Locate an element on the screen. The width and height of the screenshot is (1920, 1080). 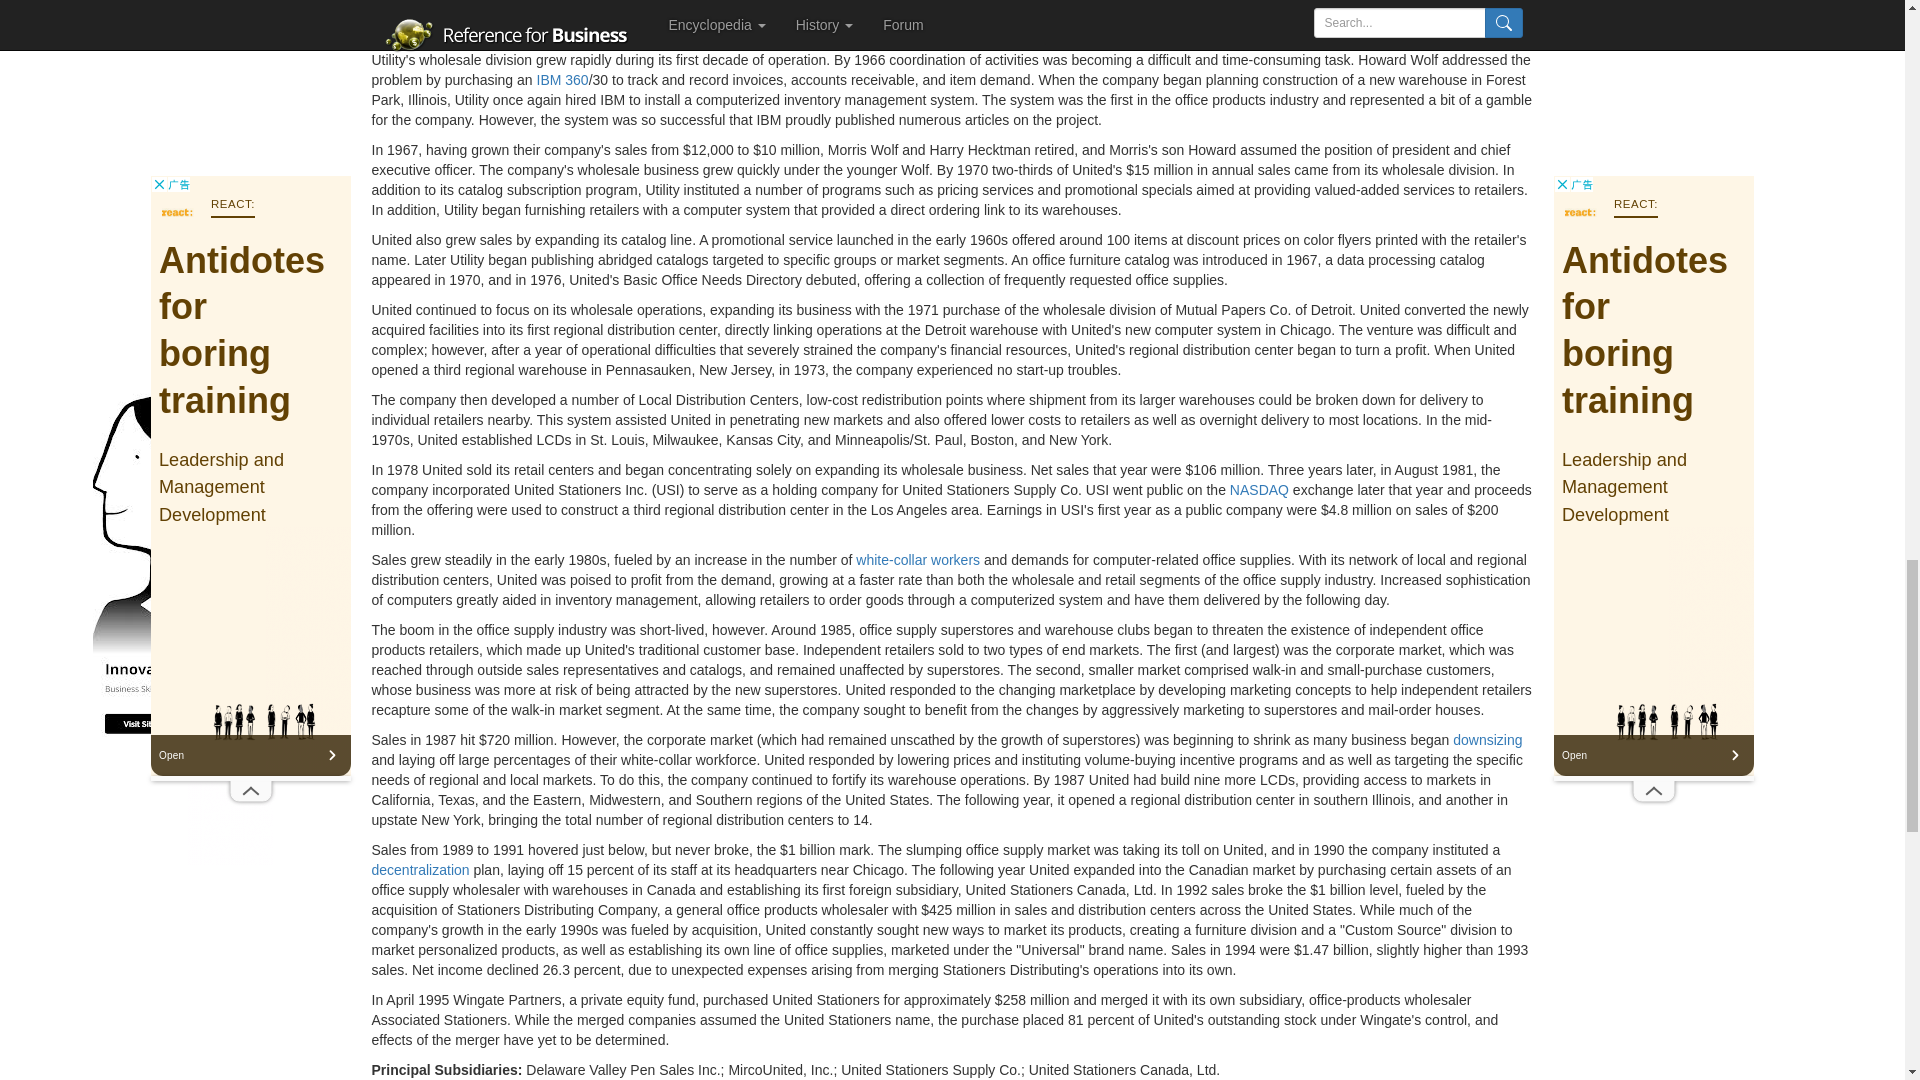
NASDAQ is located at coordinates (1259, 489).